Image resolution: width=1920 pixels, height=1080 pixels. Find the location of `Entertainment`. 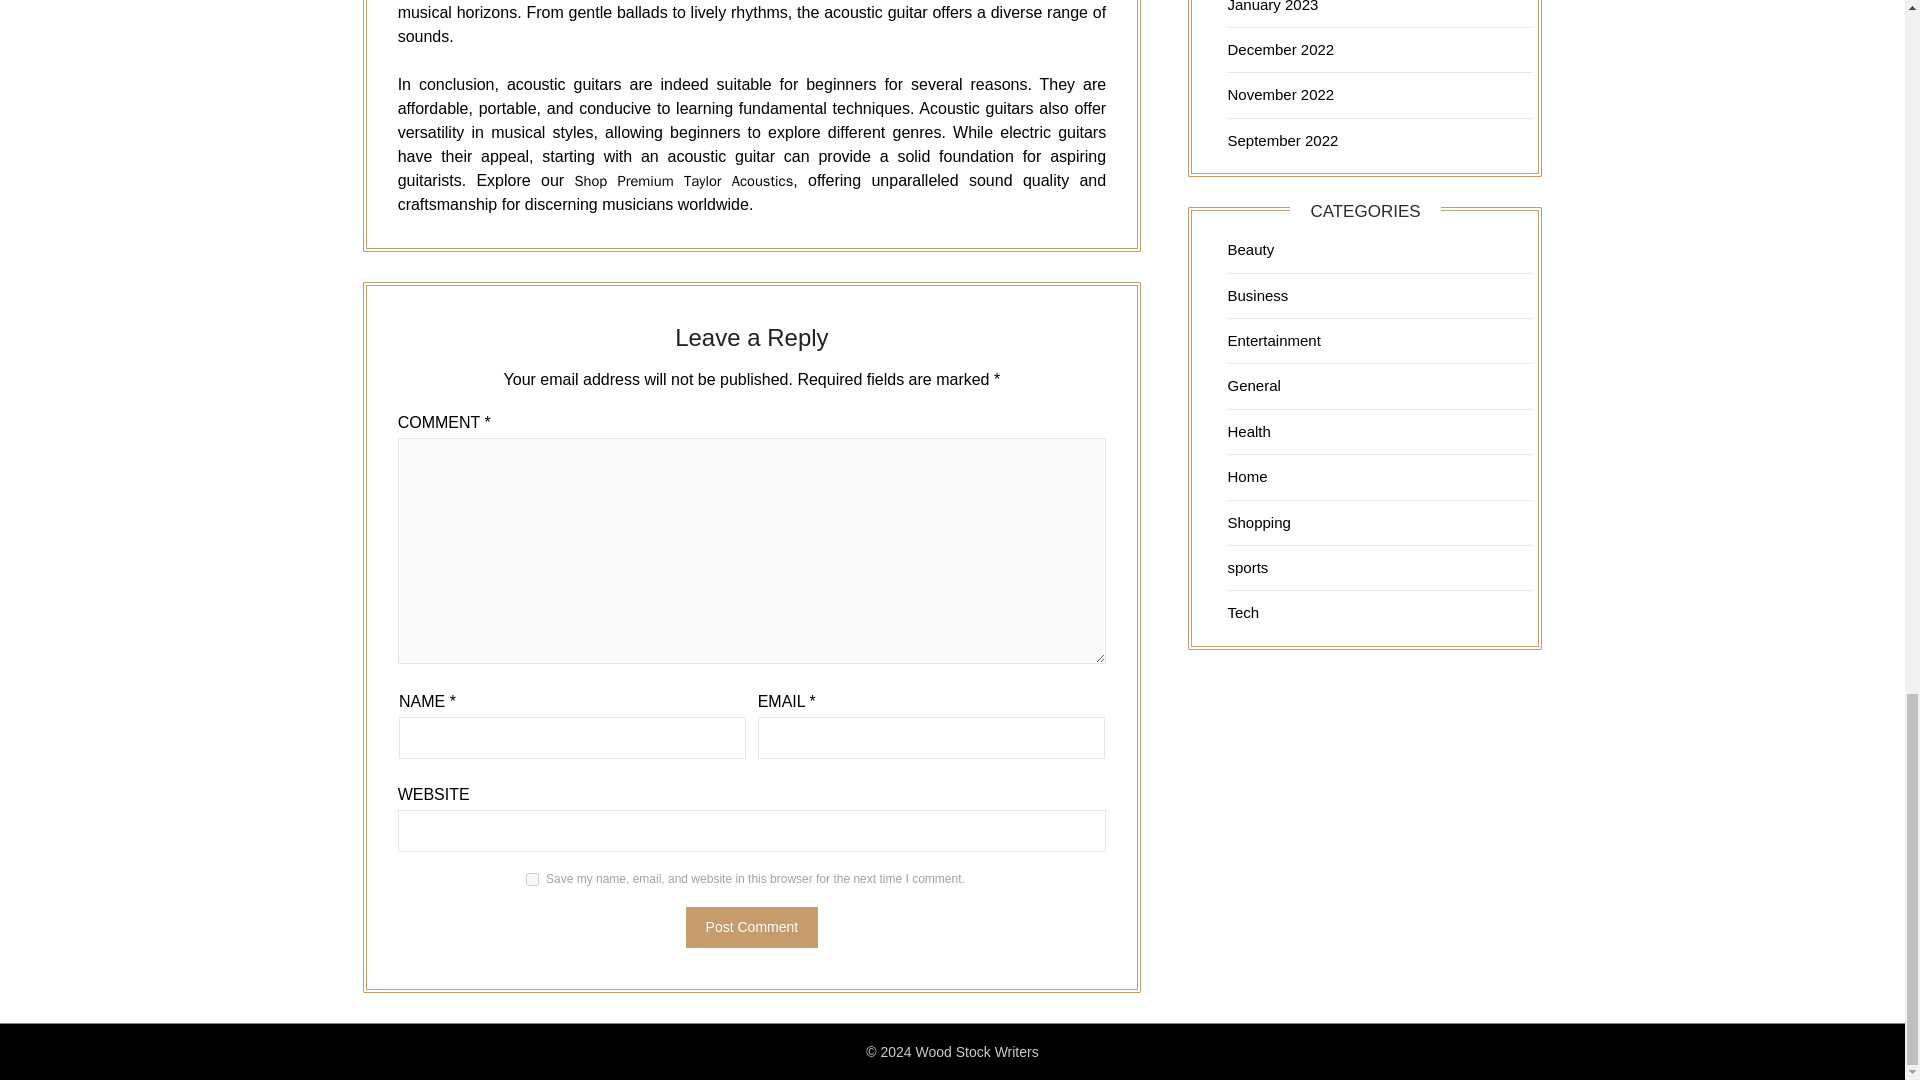

Entertainment is located at coordinates (1273, 340).